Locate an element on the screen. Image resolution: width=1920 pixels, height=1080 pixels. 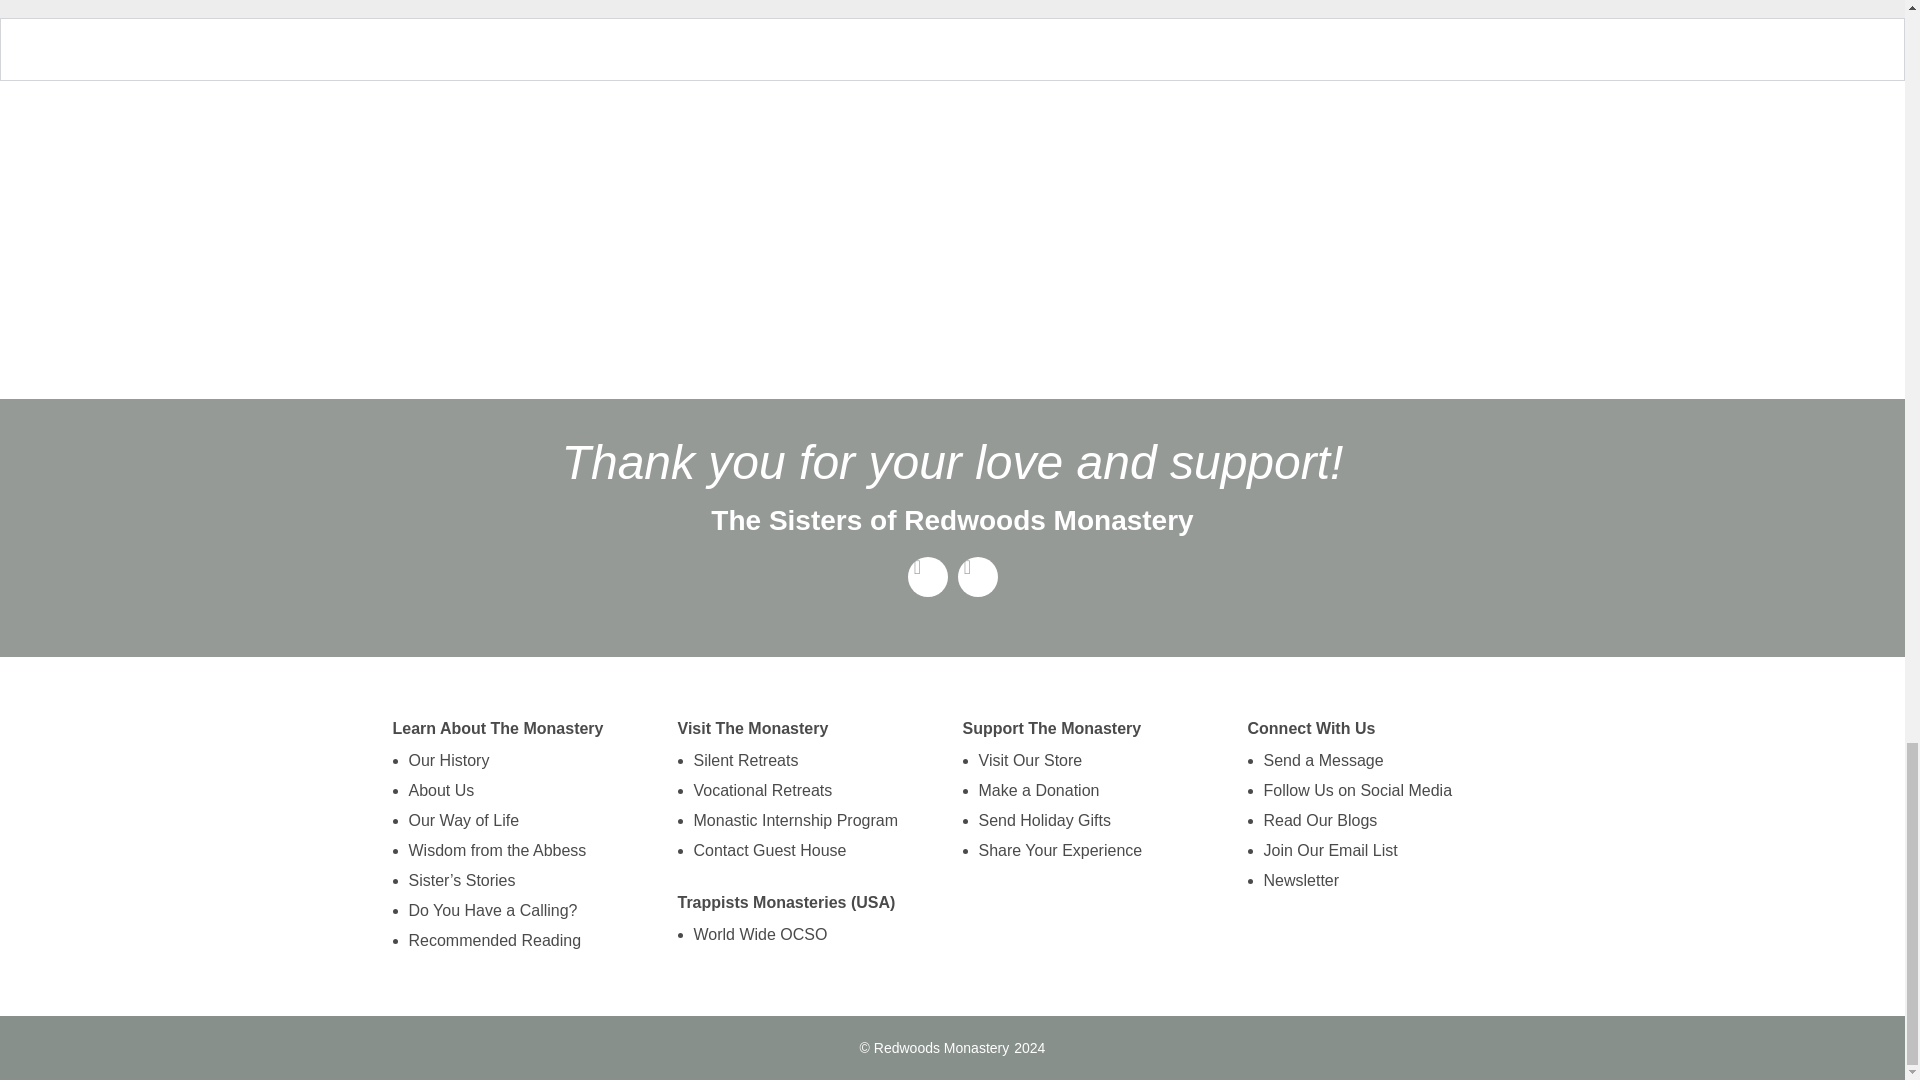
Our Way of Life is located at coordinates (496, 820).